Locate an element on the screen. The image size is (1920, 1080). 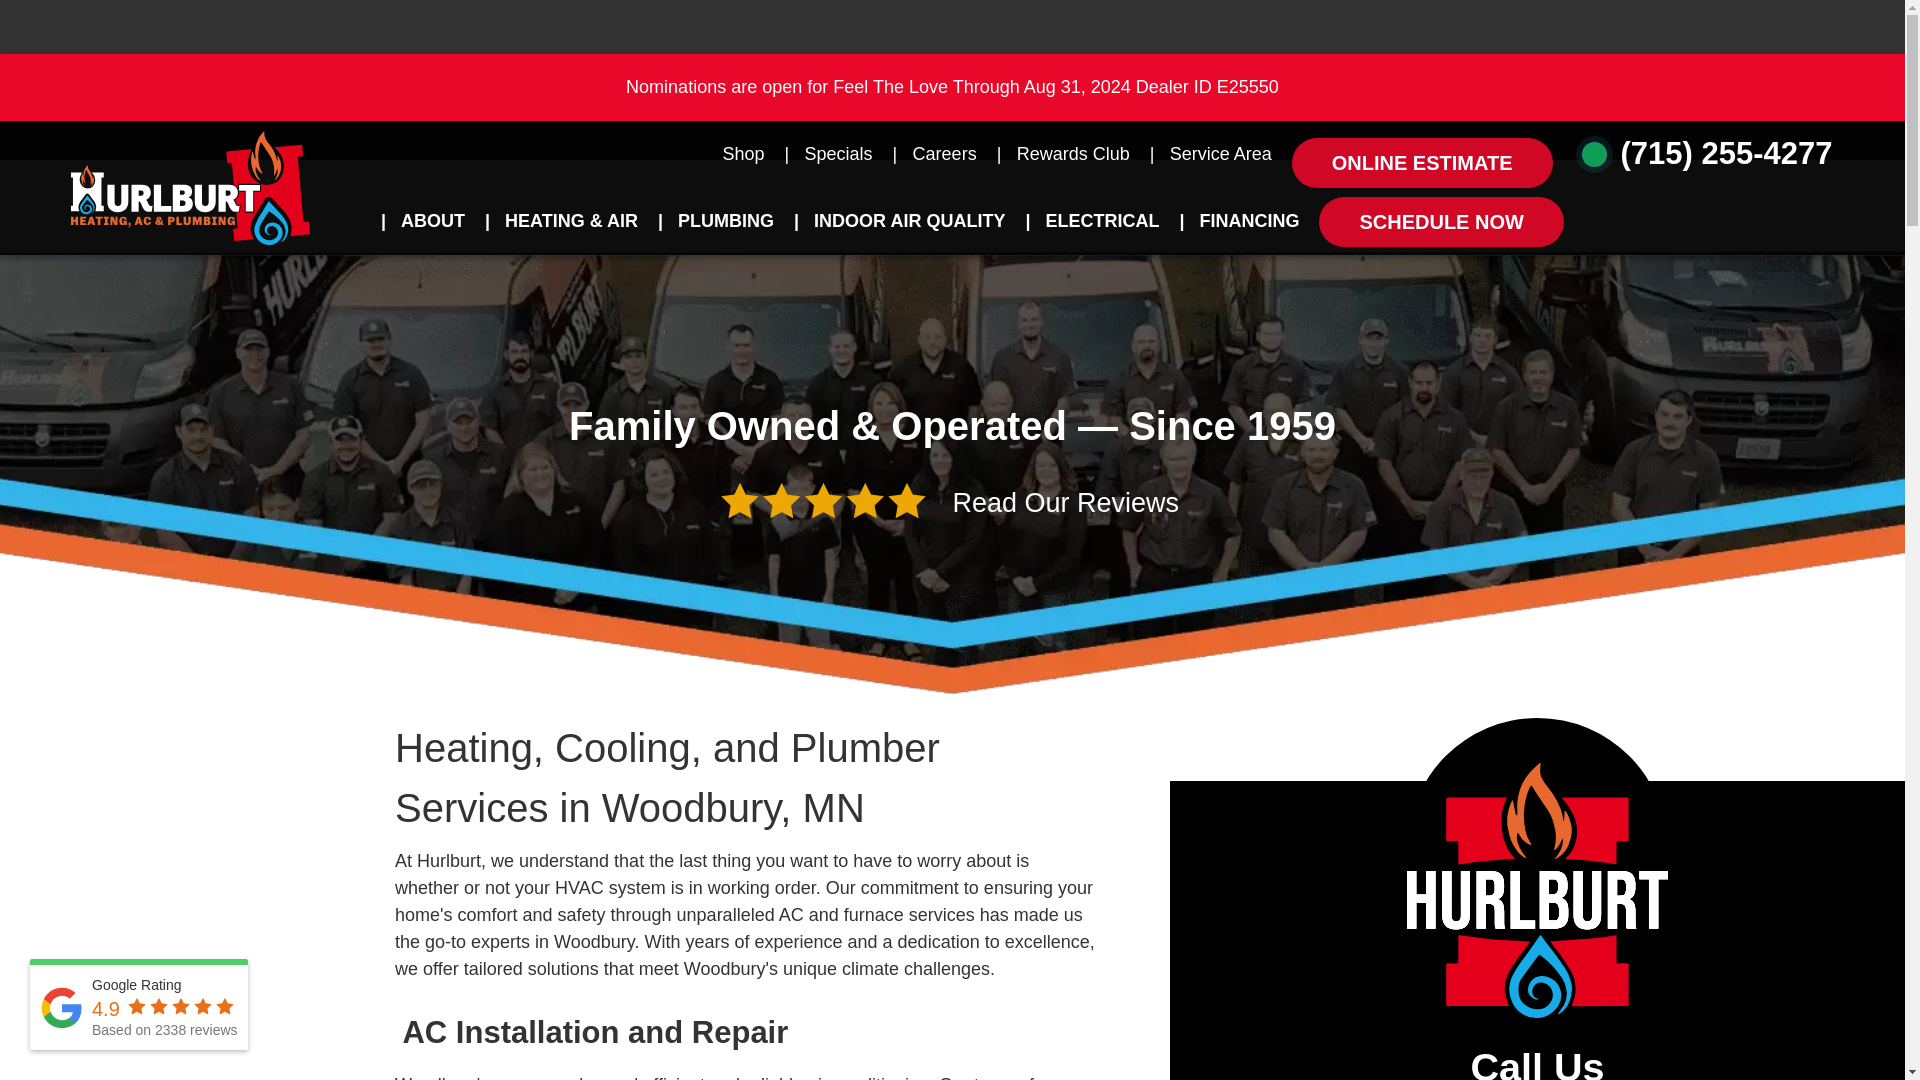
ABOUT is located at coordinates (432, 220).